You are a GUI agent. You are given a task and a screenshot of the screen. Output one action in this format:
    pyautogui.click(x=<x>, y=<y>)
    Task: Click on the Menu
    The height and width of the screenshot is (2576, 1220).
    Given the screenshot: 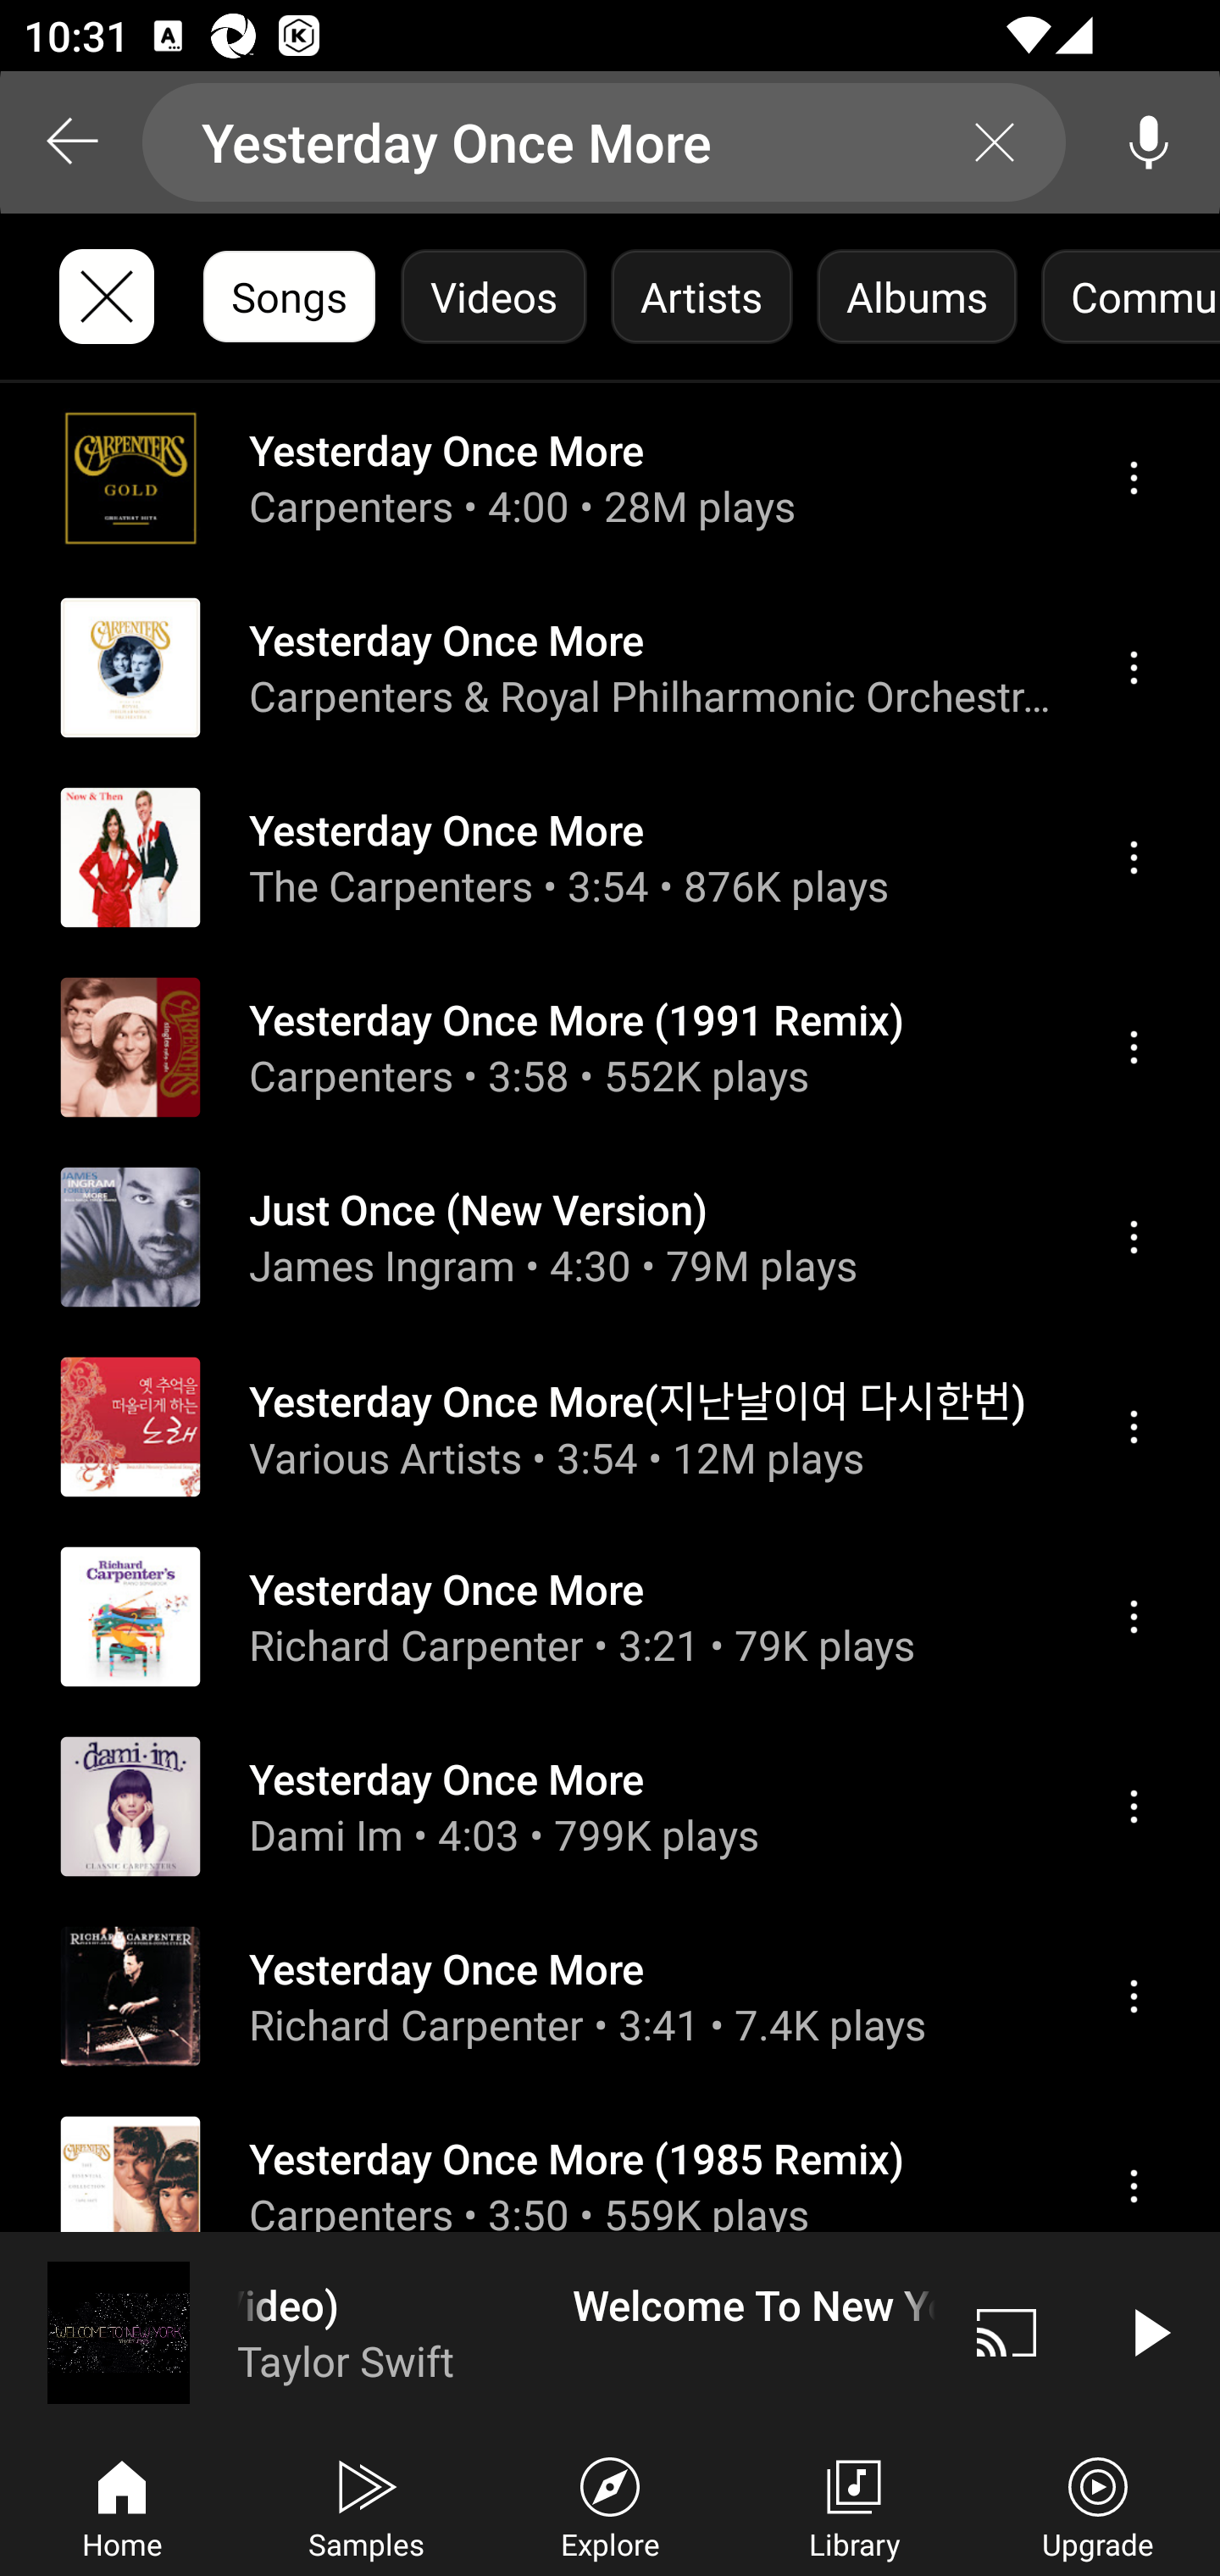 What is the action you would take?
    pyautogui.click(x=1134, y=1427)
    